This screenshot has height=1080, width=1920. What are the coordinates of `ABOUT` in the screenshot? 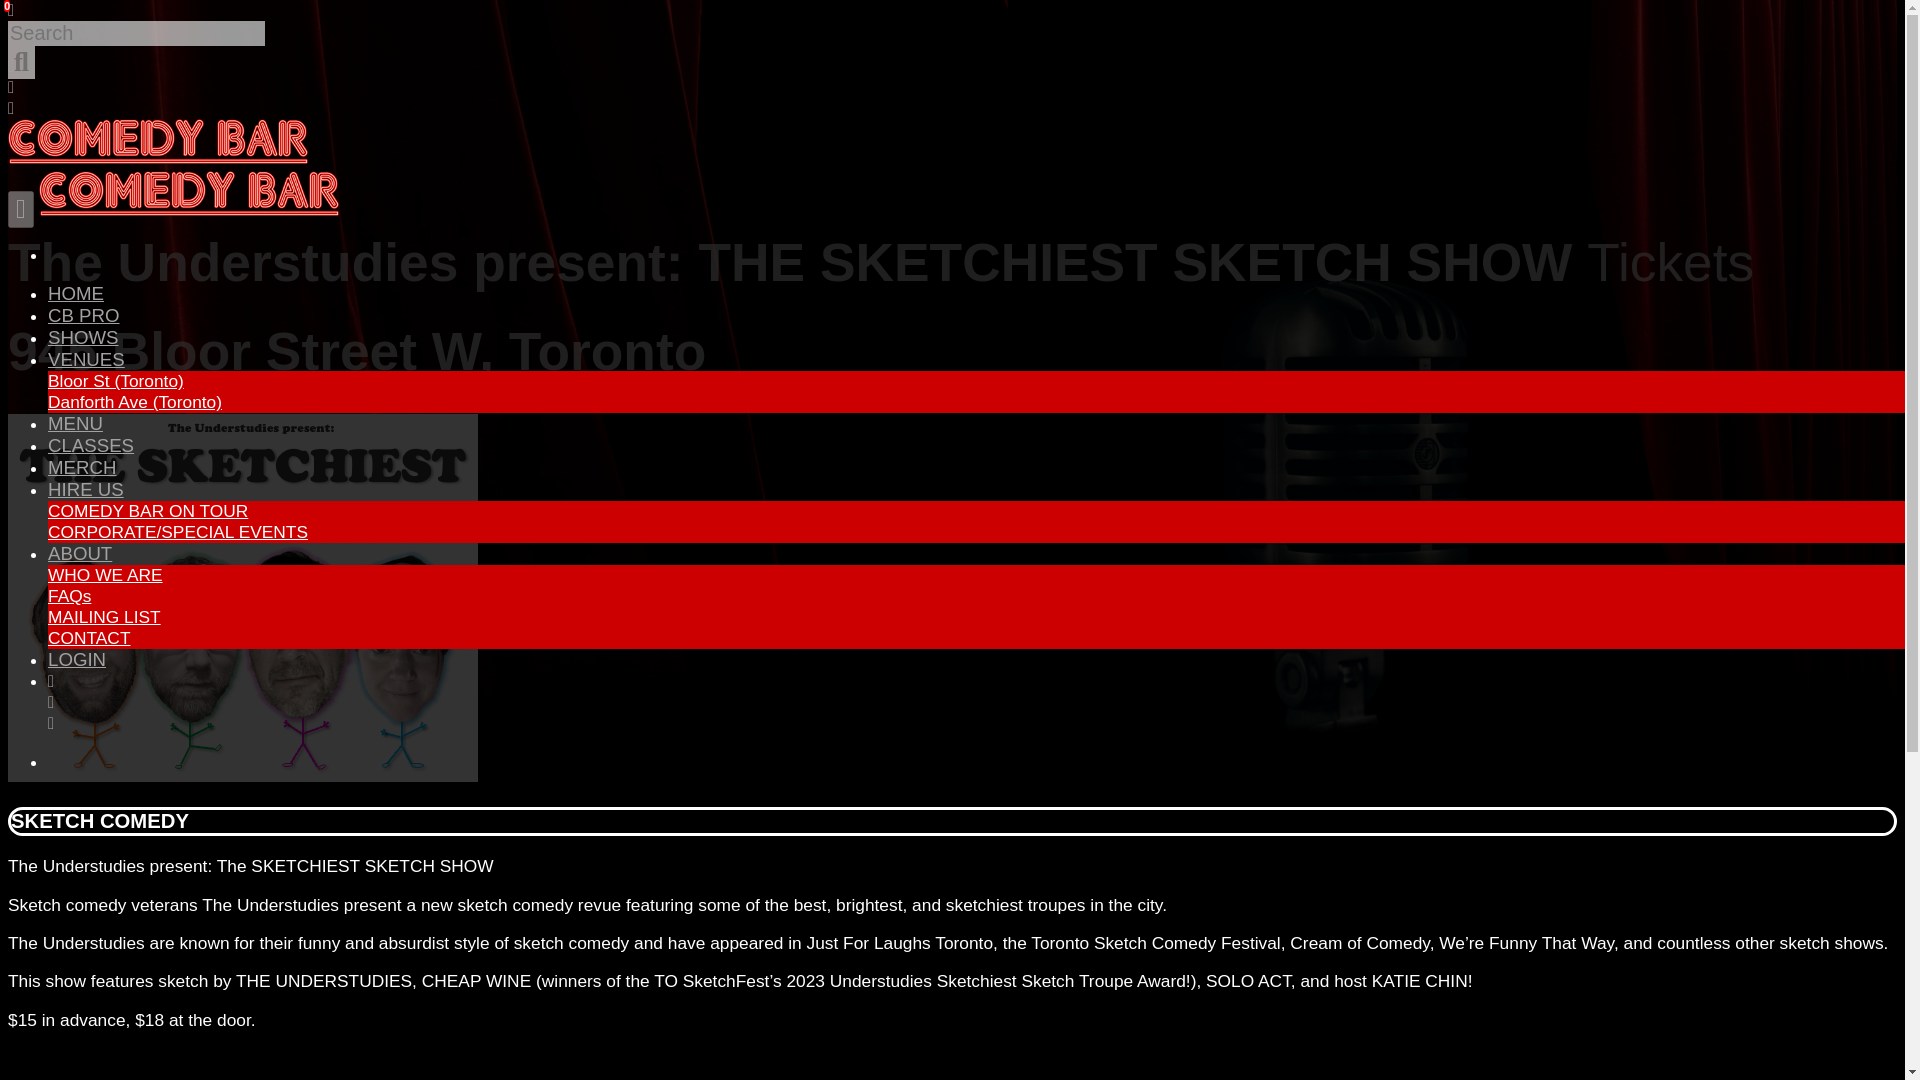 It's located at (80, 553).